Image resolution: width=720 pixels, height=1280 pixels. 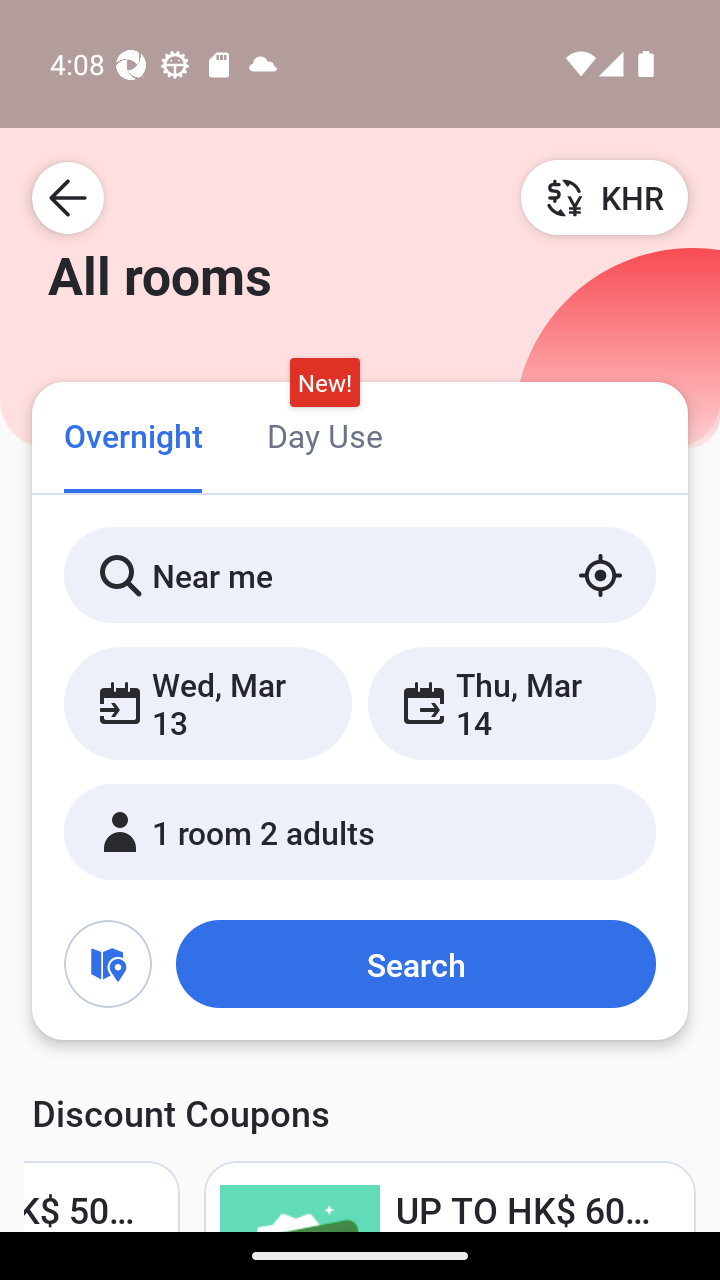 What do you see at coordinates (324, 383) in the screenshot?
I see `New!` at bounding box center [324, 383].